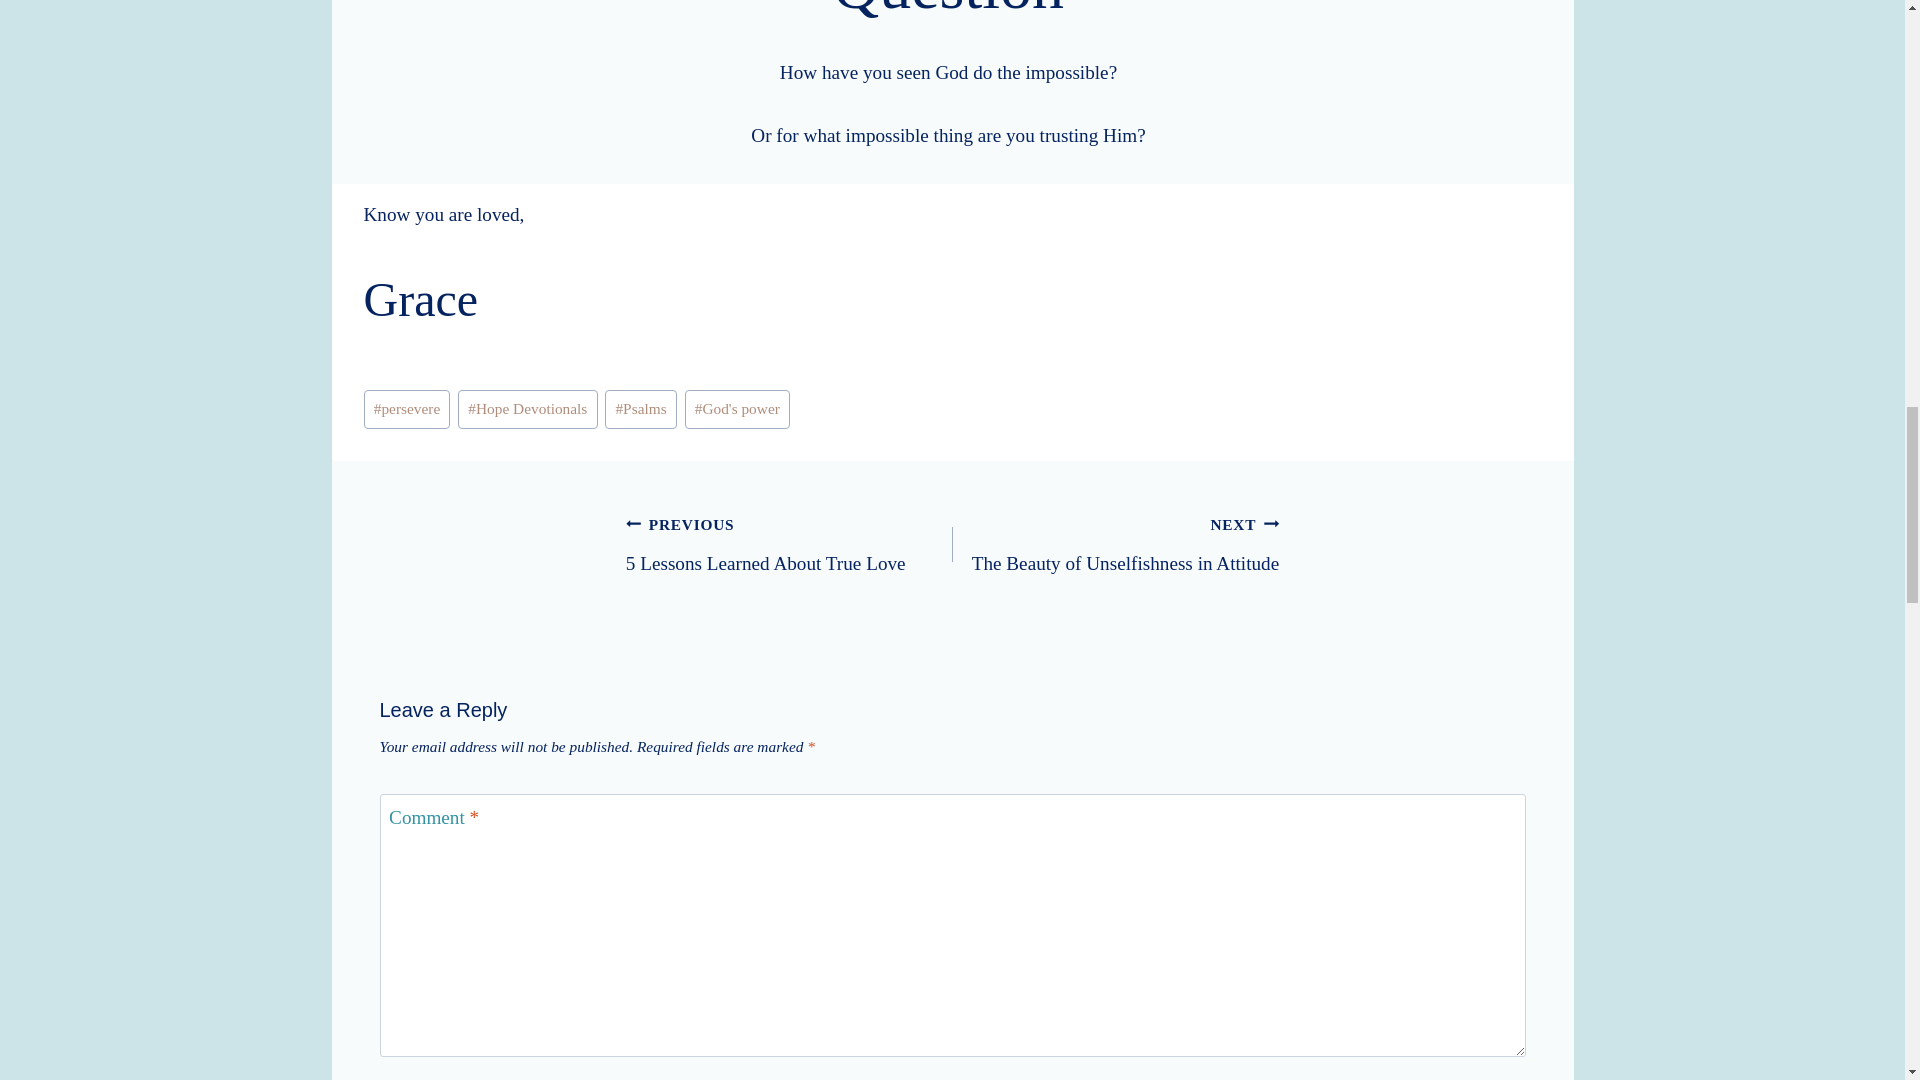  Describe the element at coordinates (788, 544) in the screenshot. I see `persevere` at that location.